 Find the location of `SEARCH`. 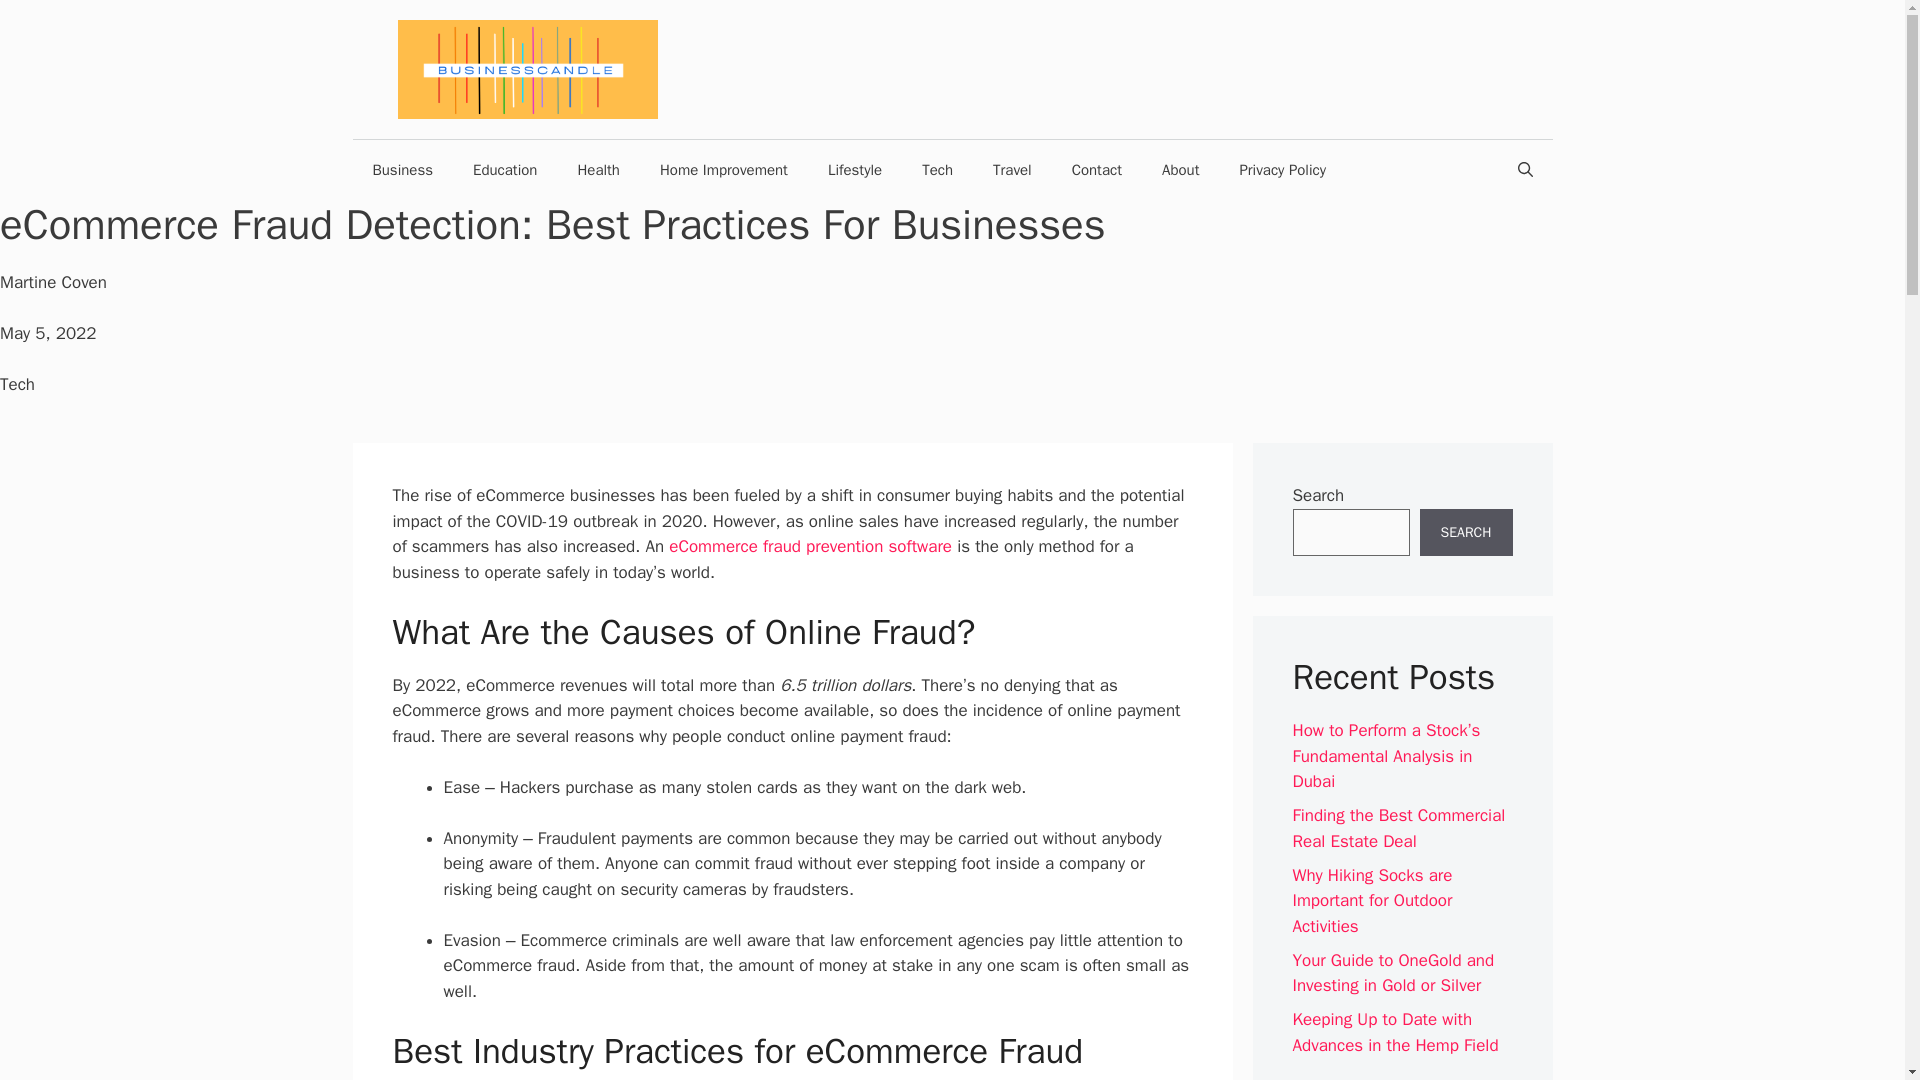

SEARCH is located at coordinates (1466, 532).